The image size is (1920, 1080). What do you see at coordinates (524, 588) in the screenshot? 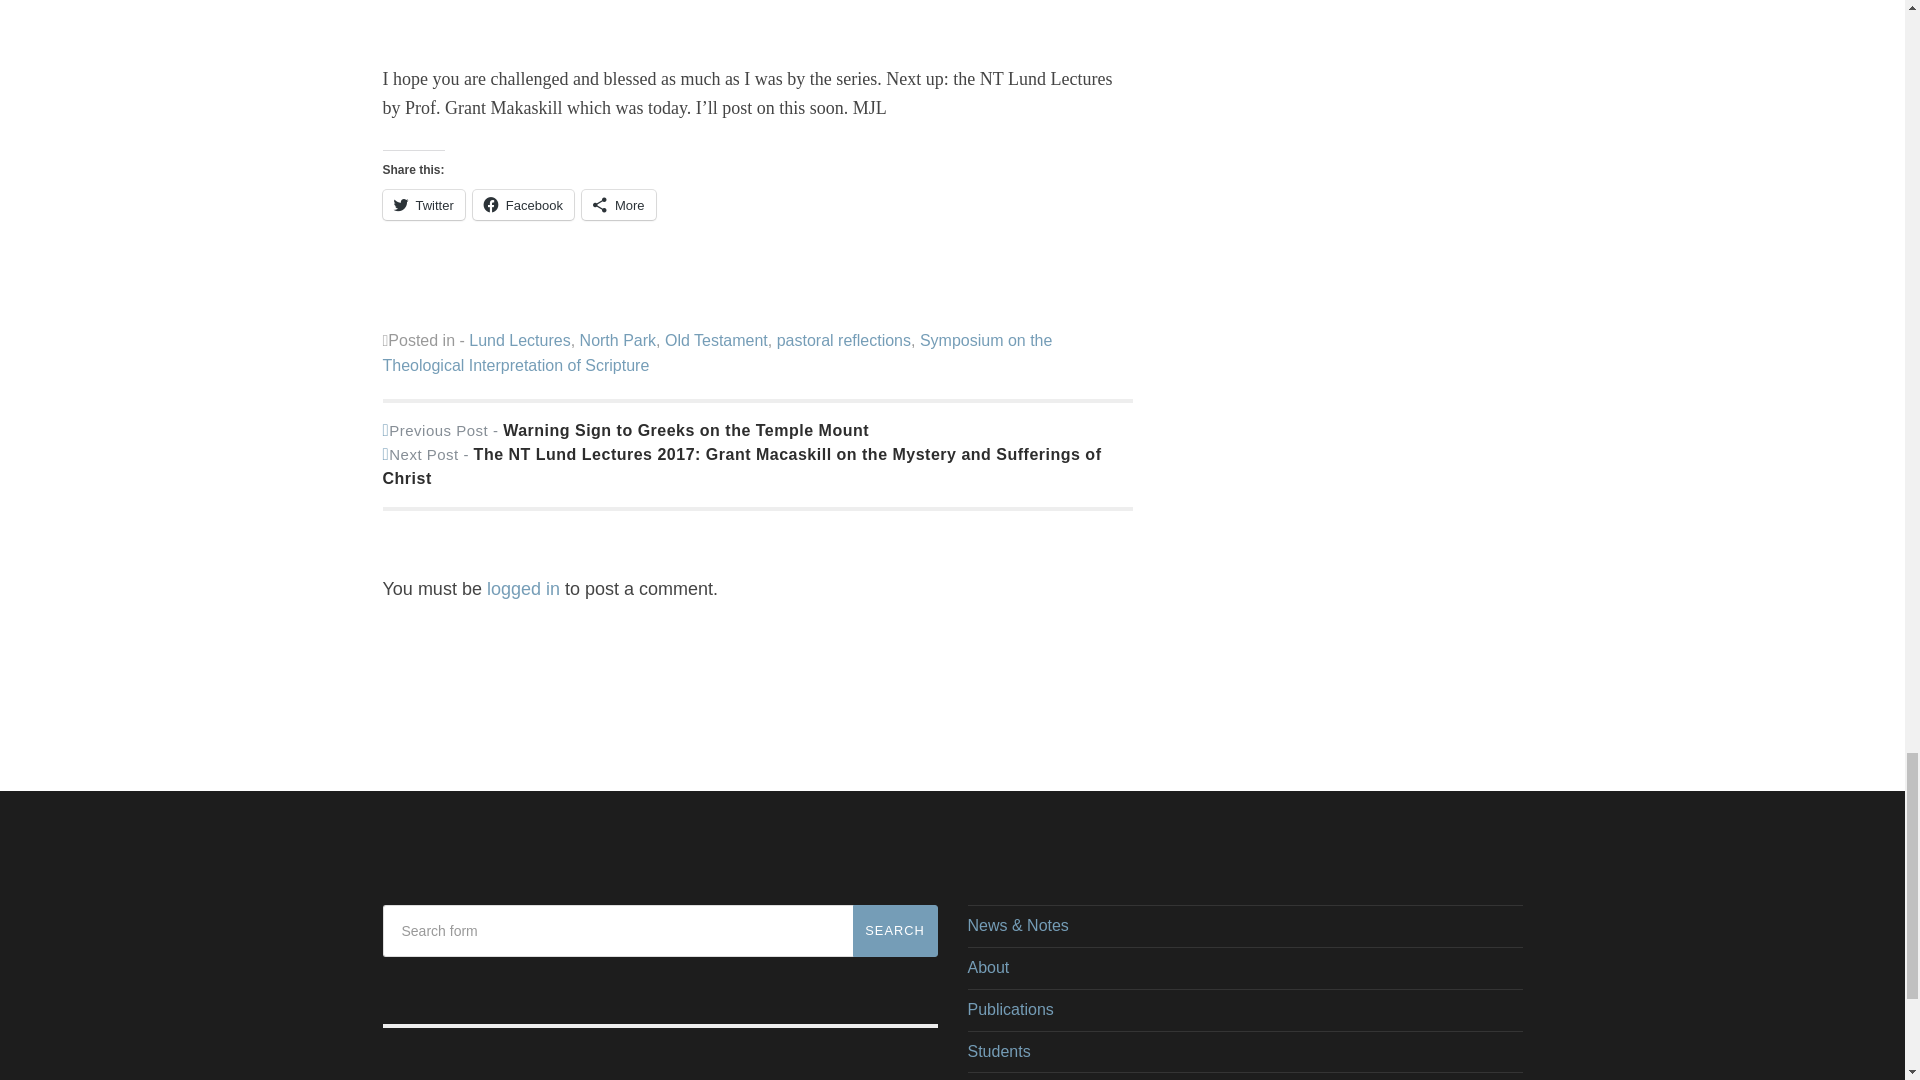
I see `logged in` at bounding box center [524, 588].